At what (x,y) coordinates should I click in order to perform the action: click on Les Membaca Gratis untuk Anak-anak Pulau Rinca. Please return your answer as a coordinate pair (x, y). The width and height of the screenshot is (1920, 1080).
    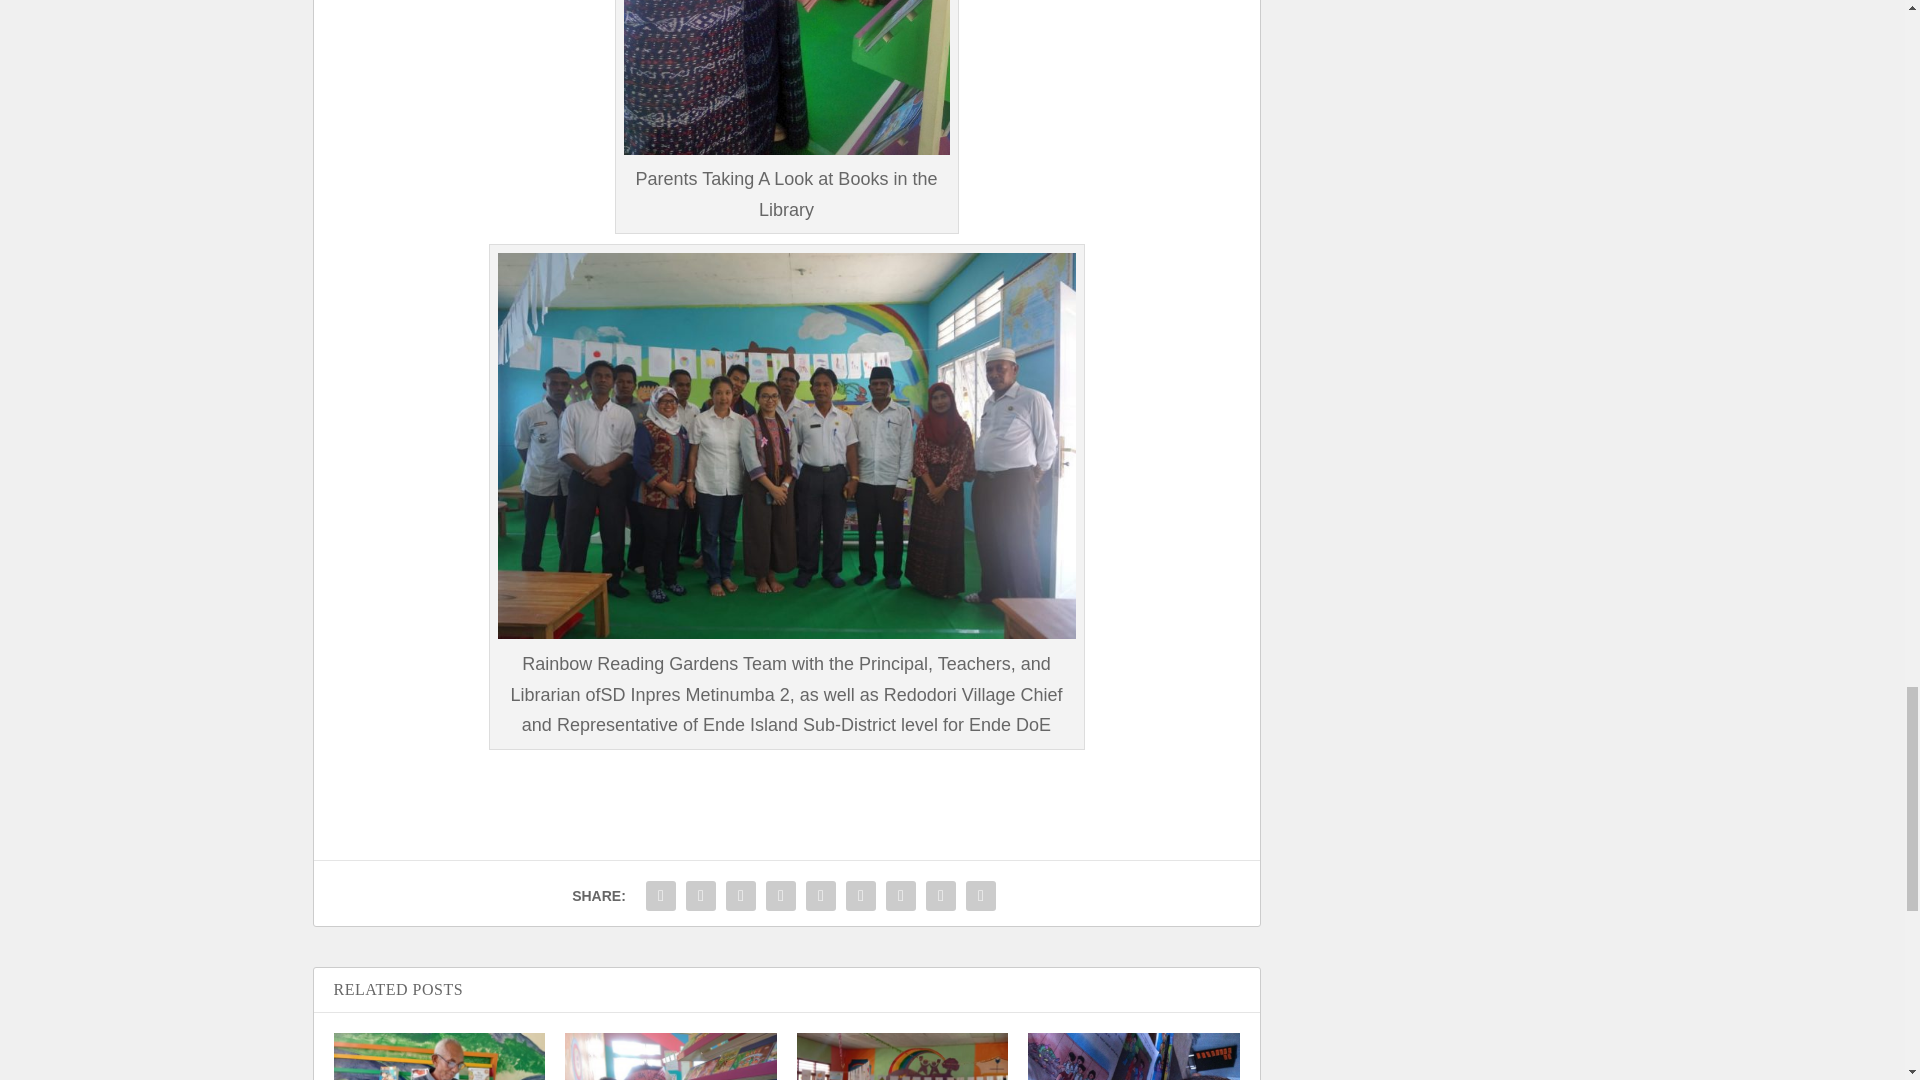
    Looking at the image, I should click on (1134, 1056).